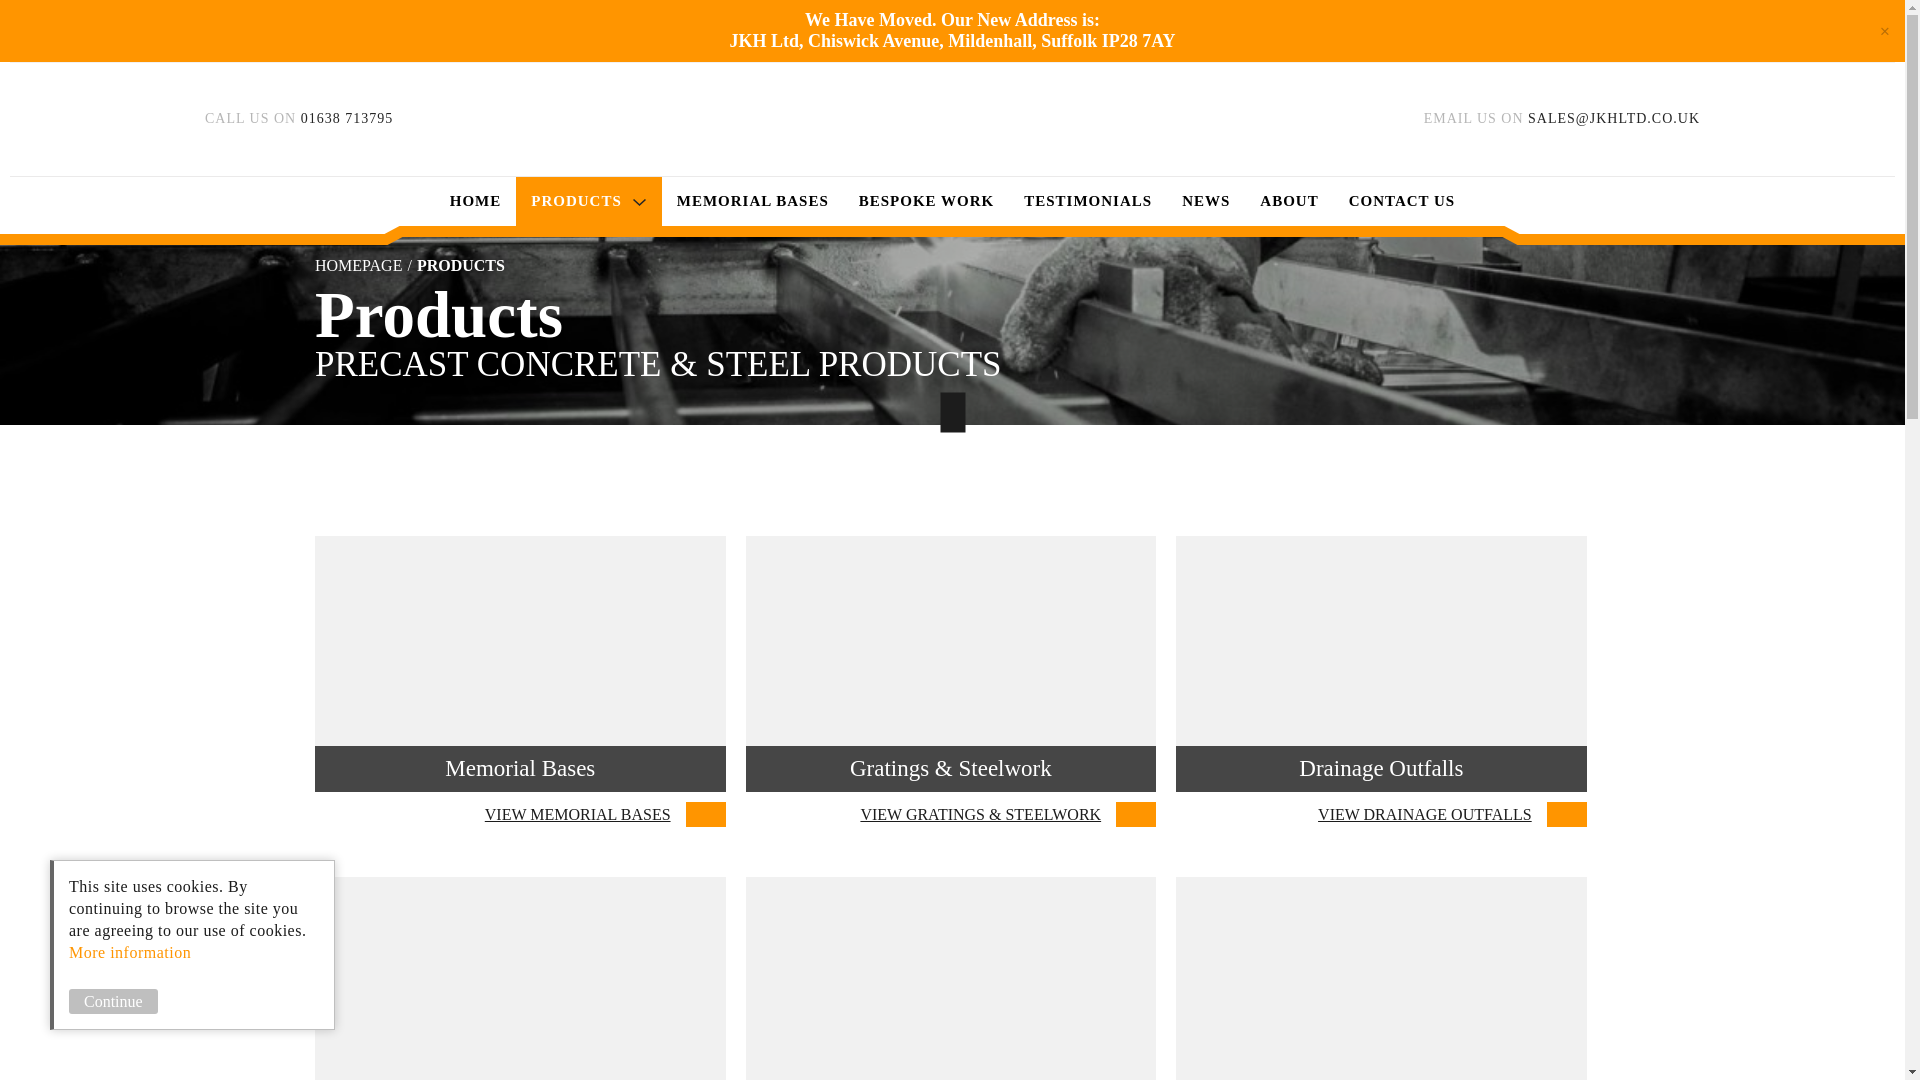 This screenshot has height=1080, width=1920. I want to click on TESTIMONIALS, so click(365, 266).